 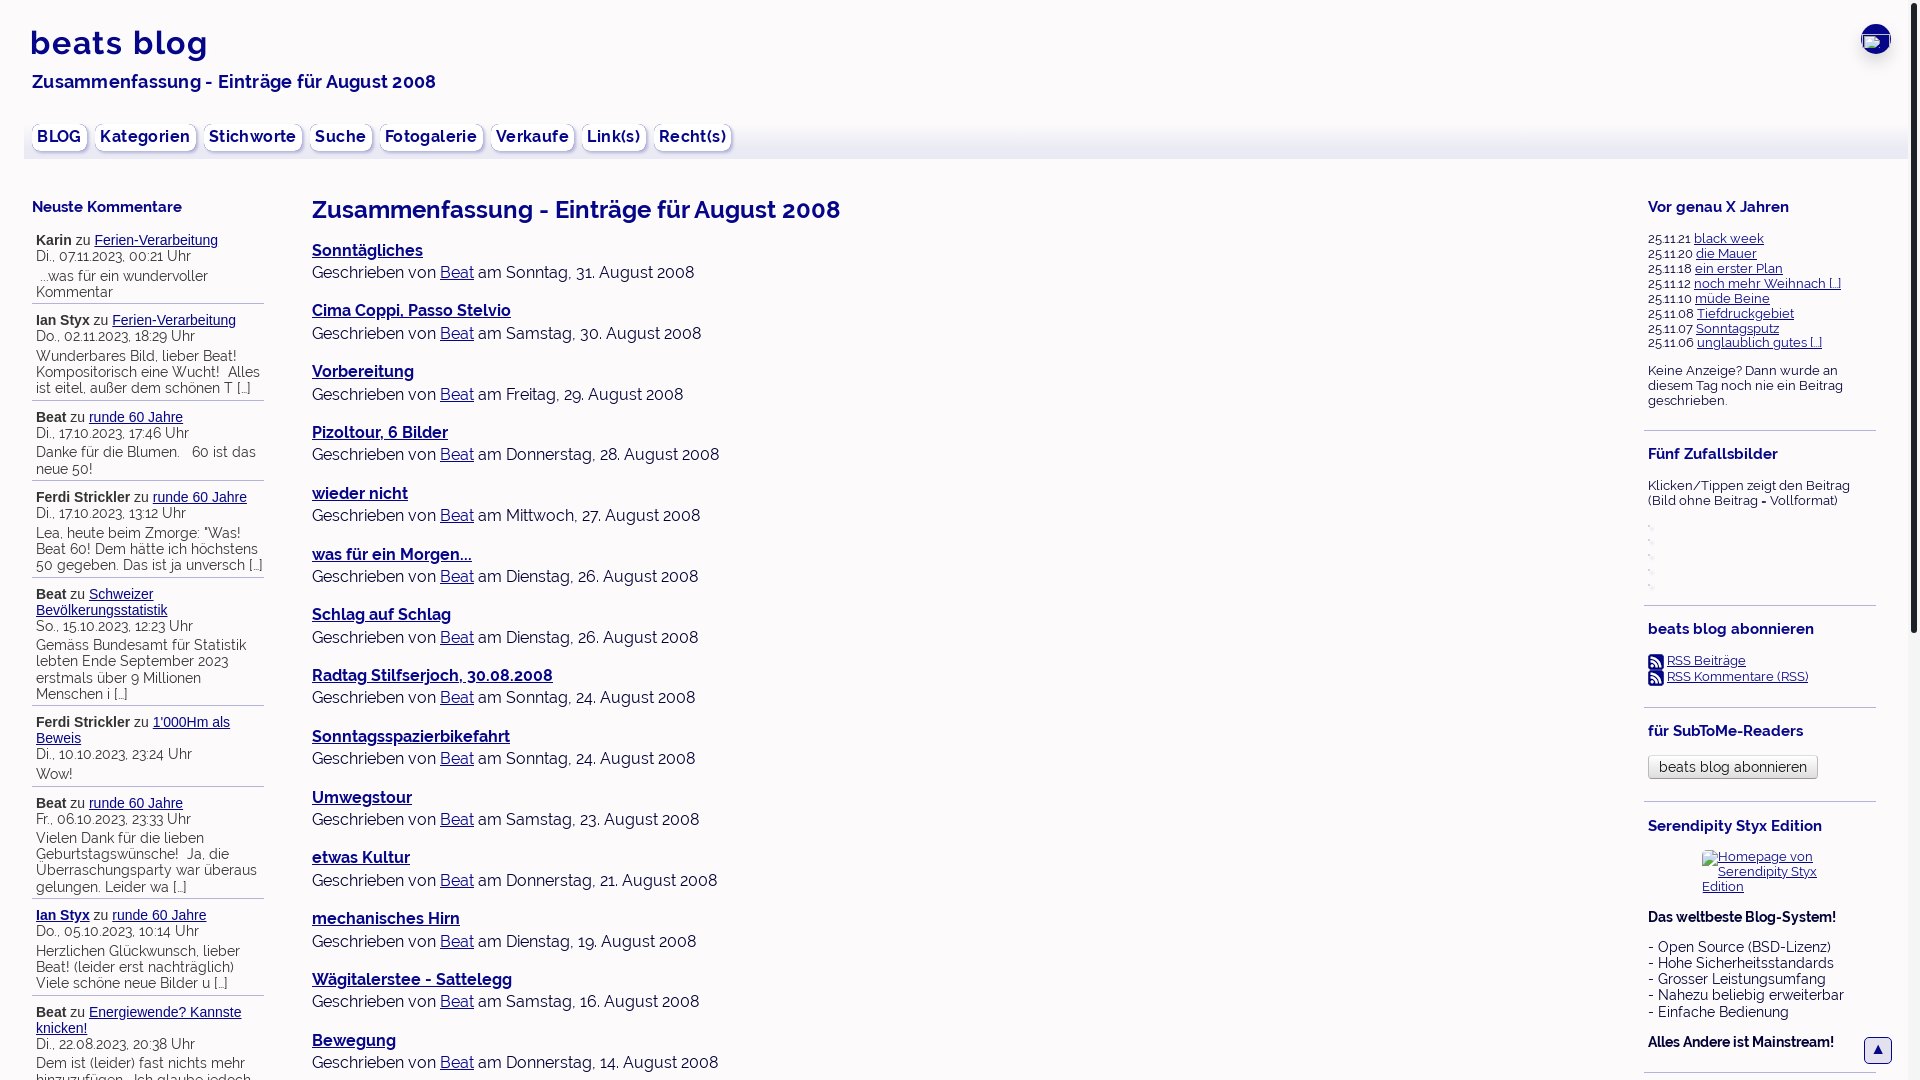 I want to click on Beat, so click(x=457, y=820).